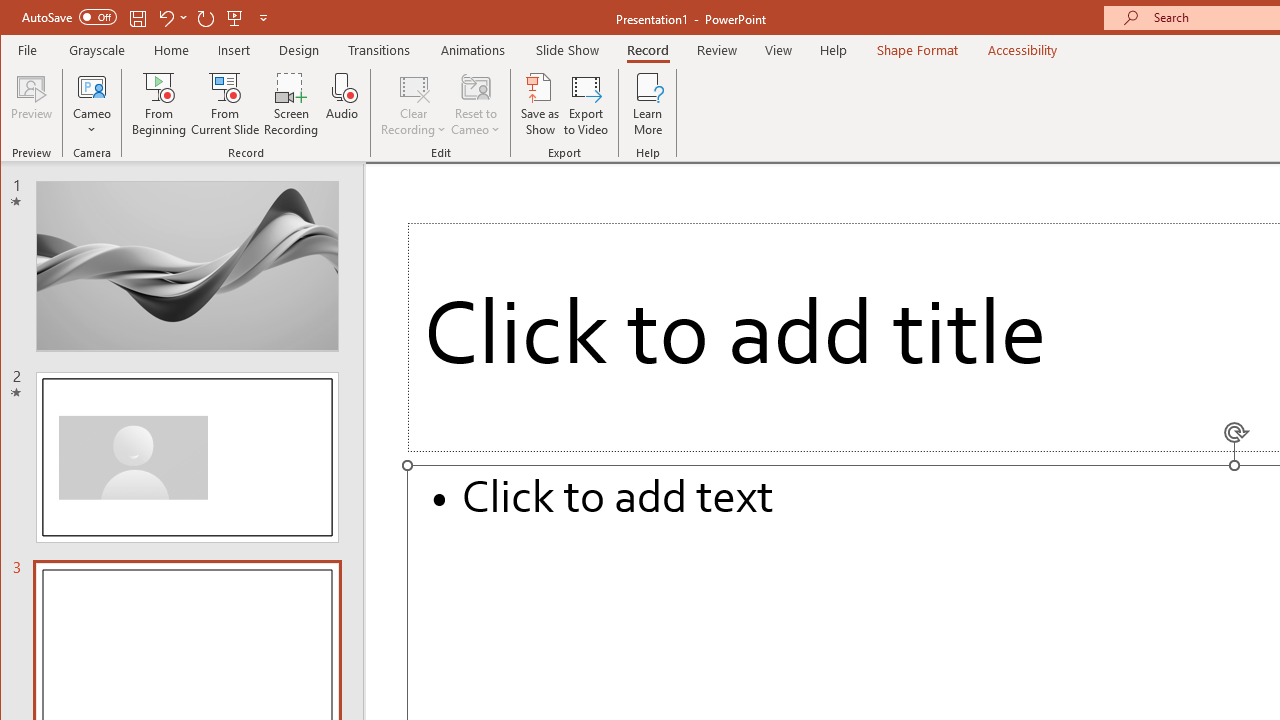  I want to click on Learn More, so click(648, 104).